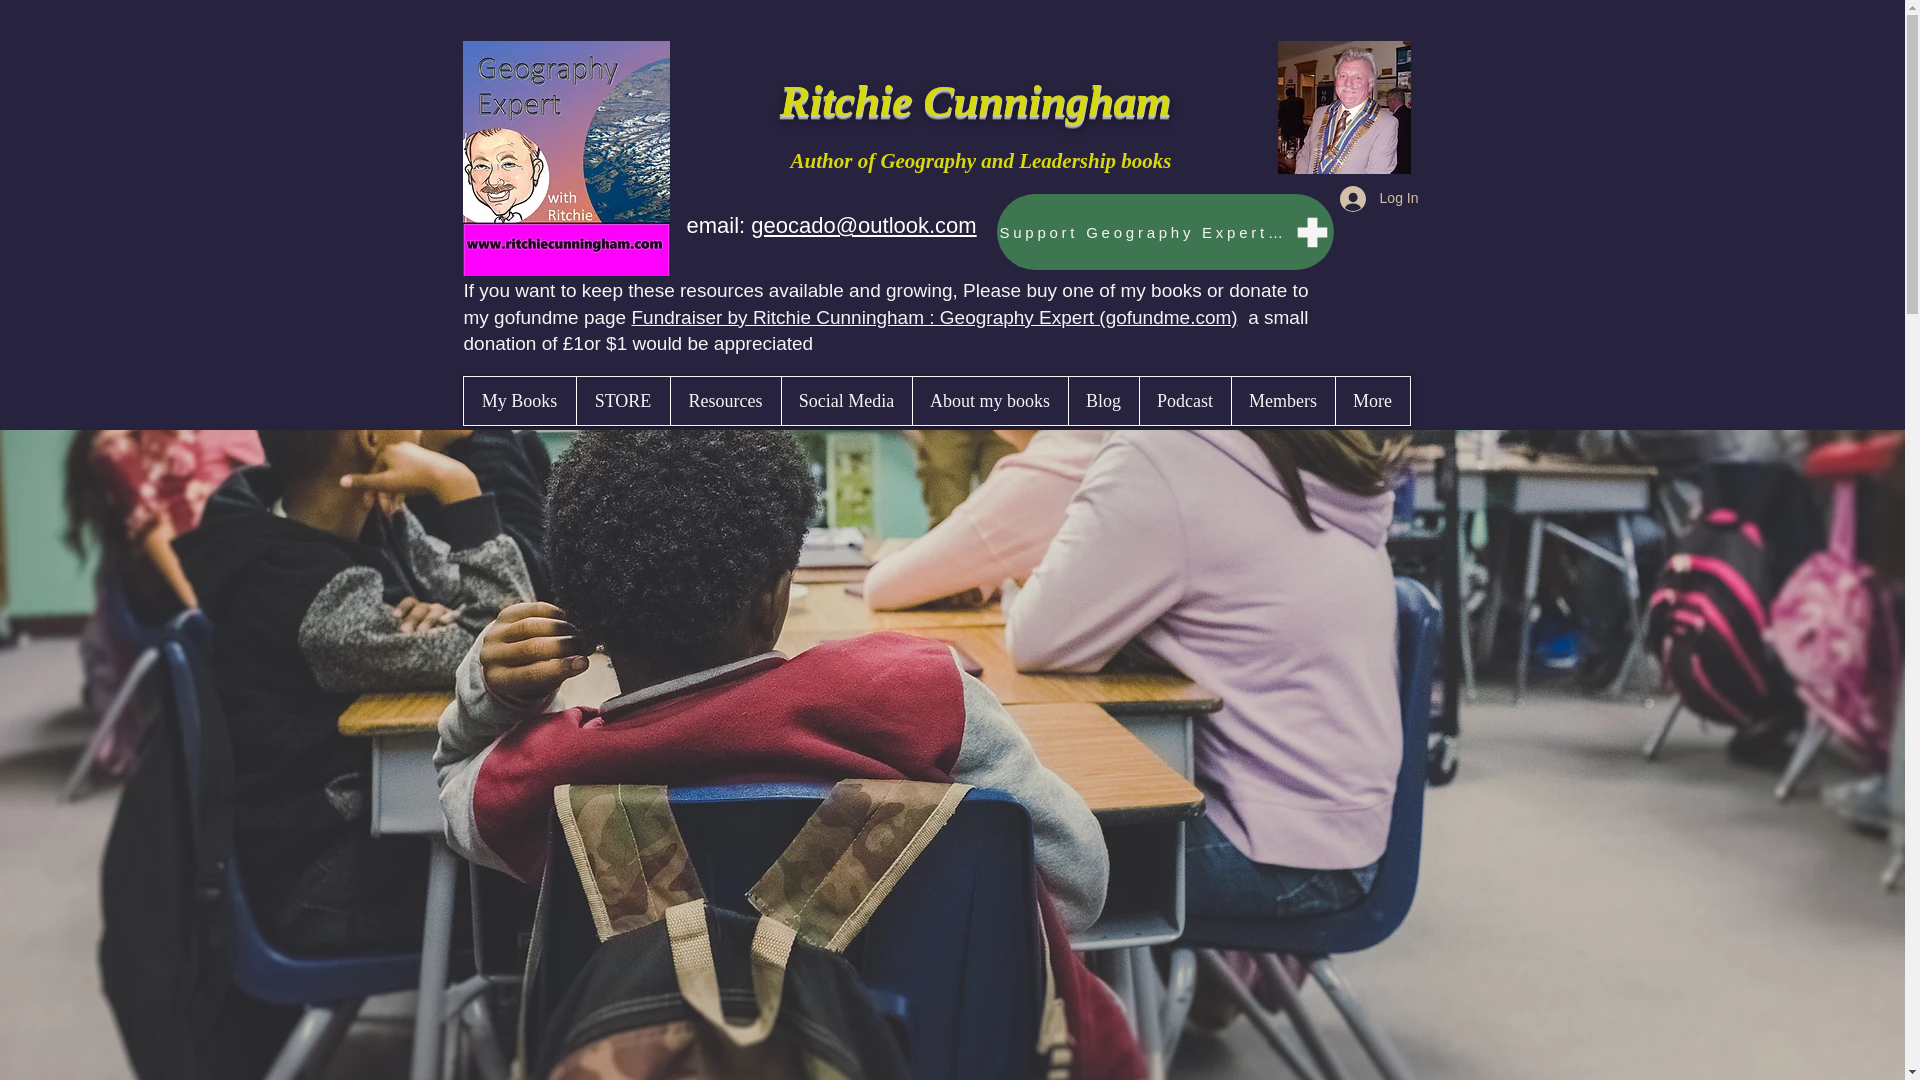 This screenshot has width=1920, height=1080. Describe the element at coordinates (990, 400) in the screenshot. I see `About my books` at that location.